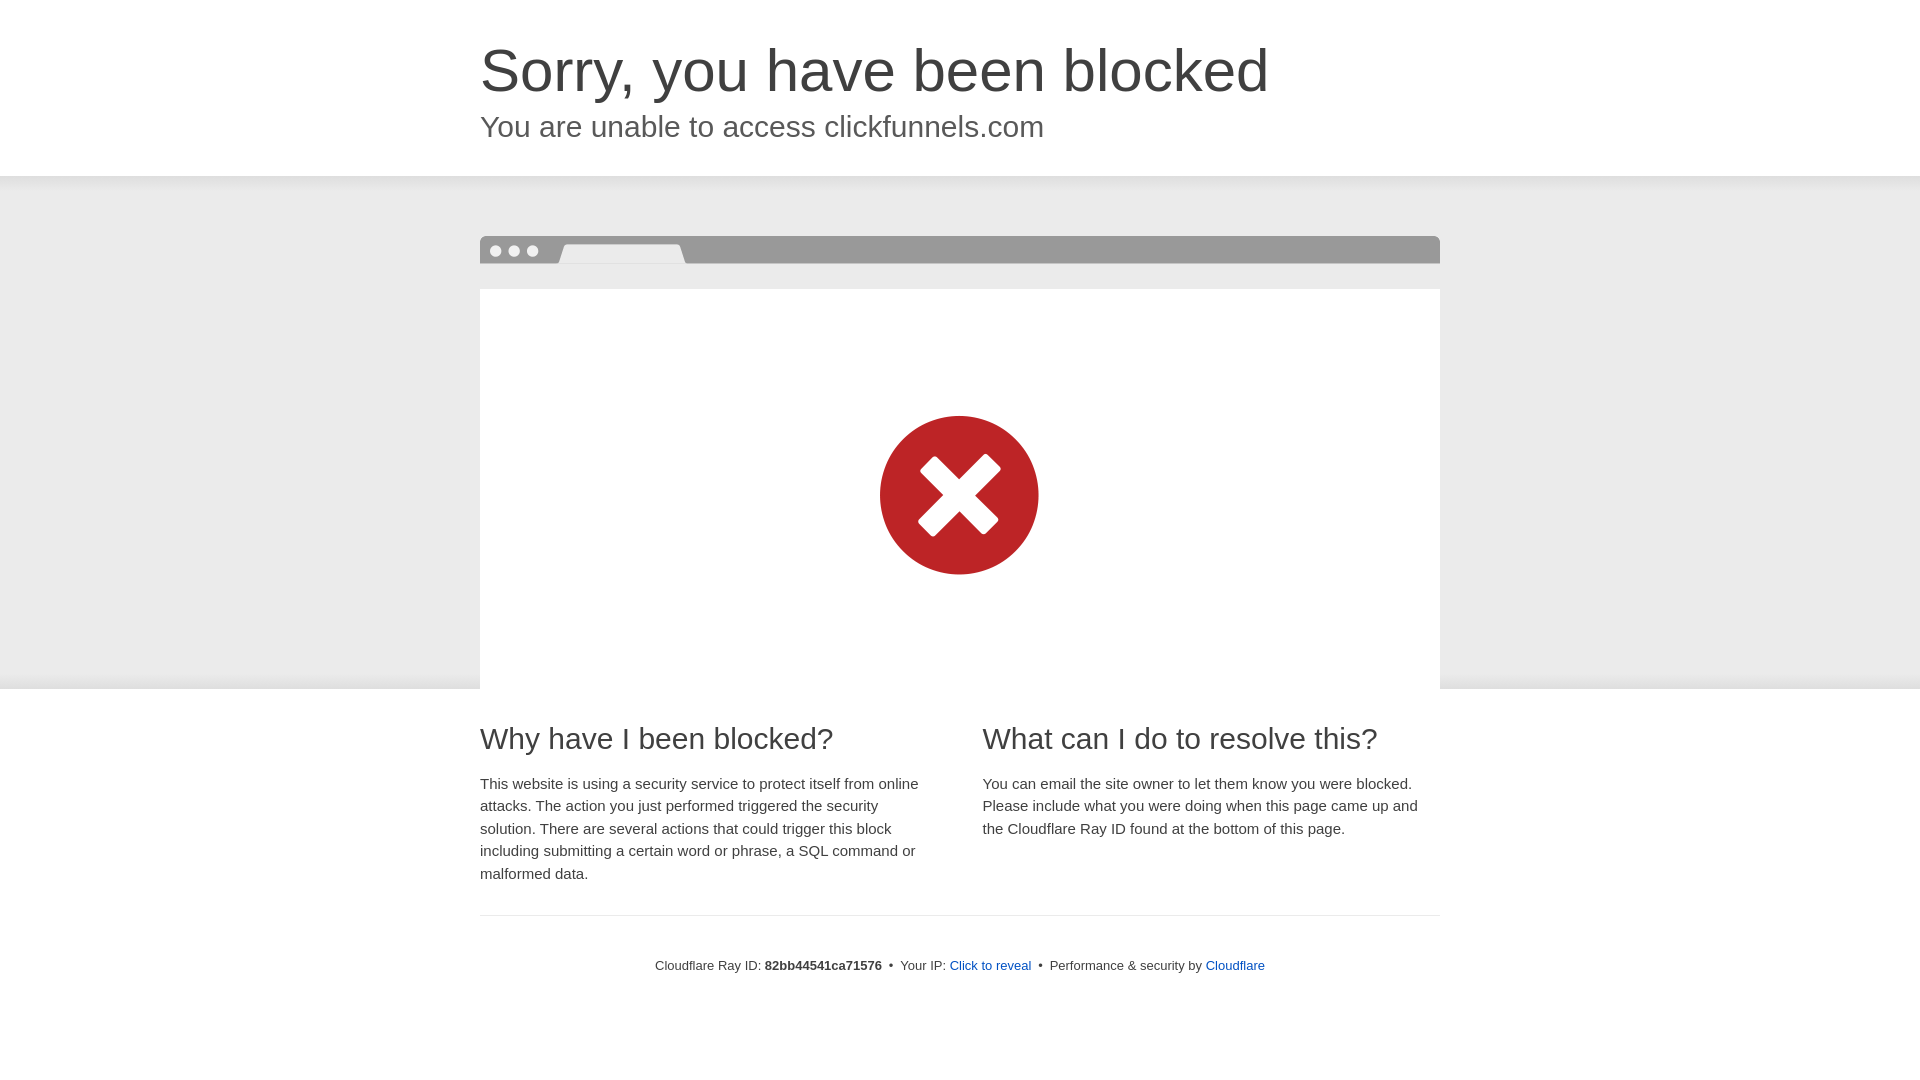  I want to click on Cloudflare, so click(1236, 966).